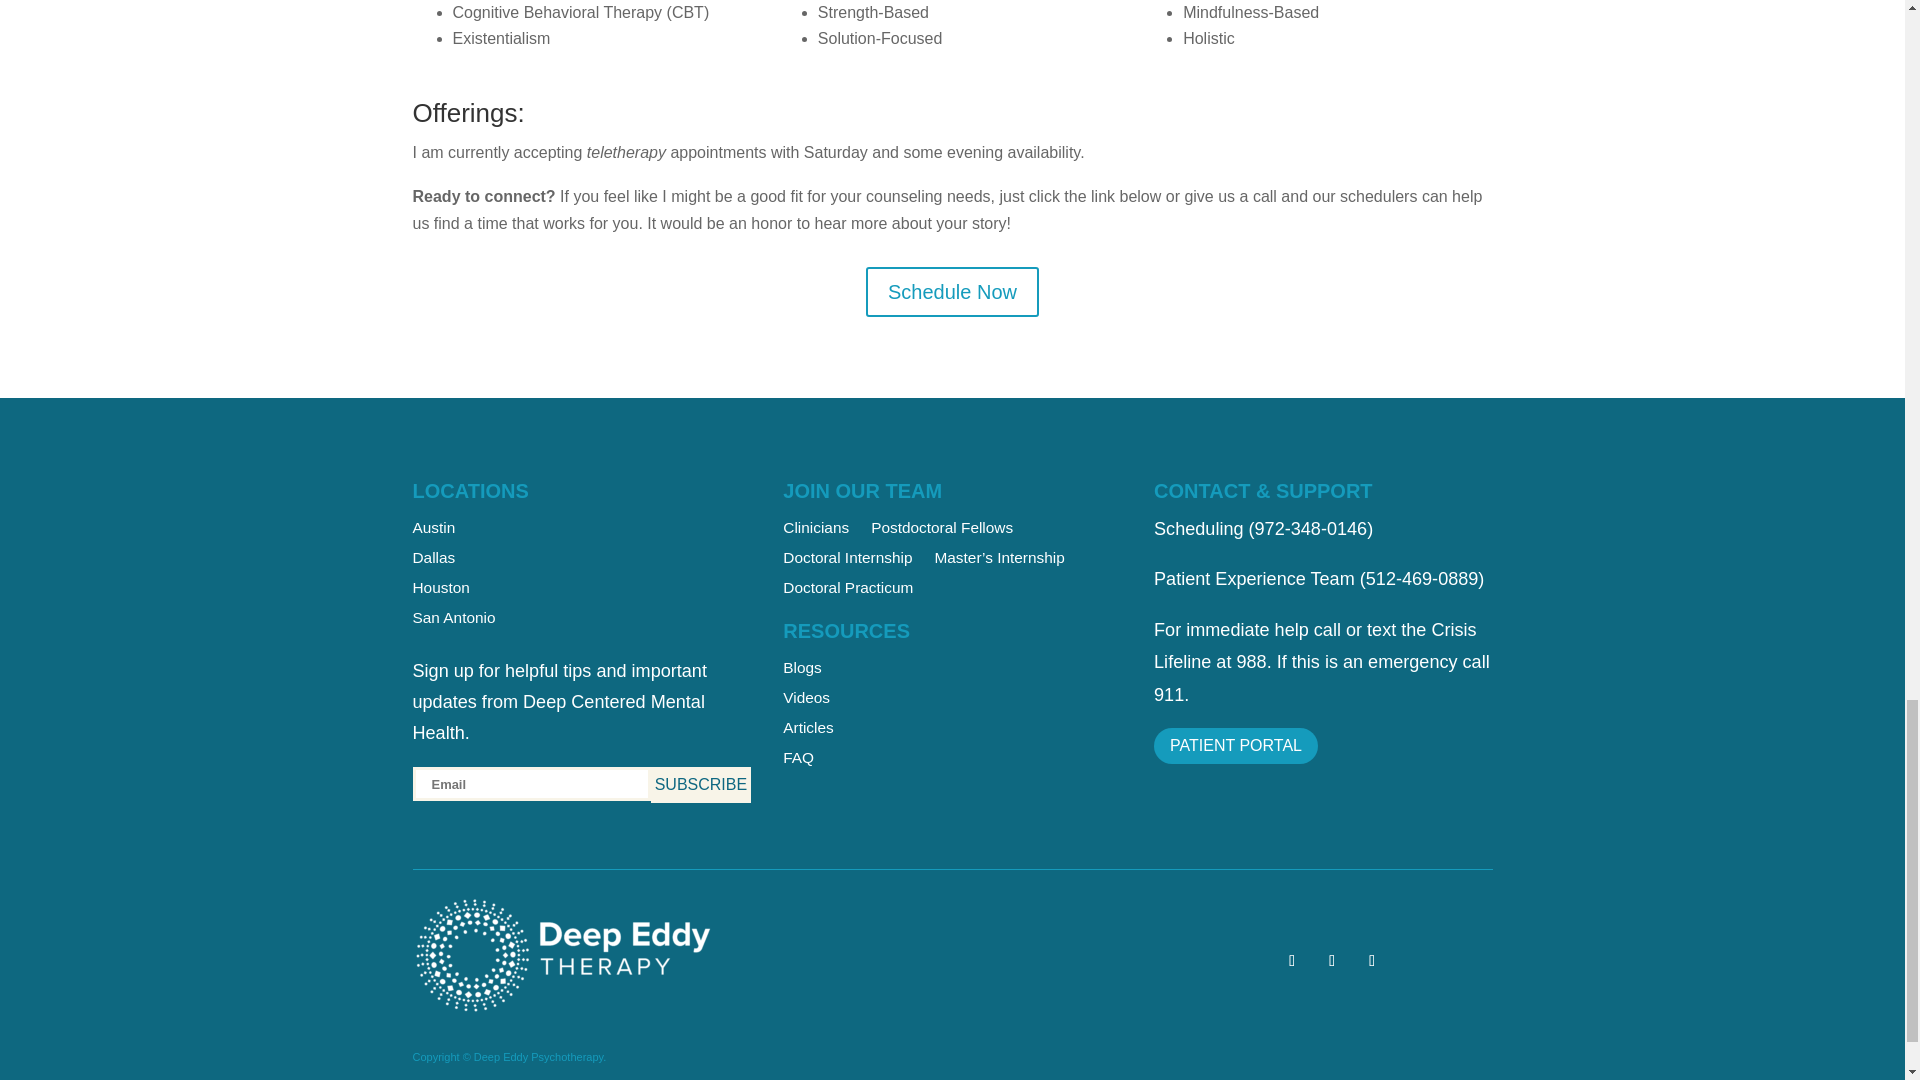  I want to click on White Horizontal, so click(562, 956).